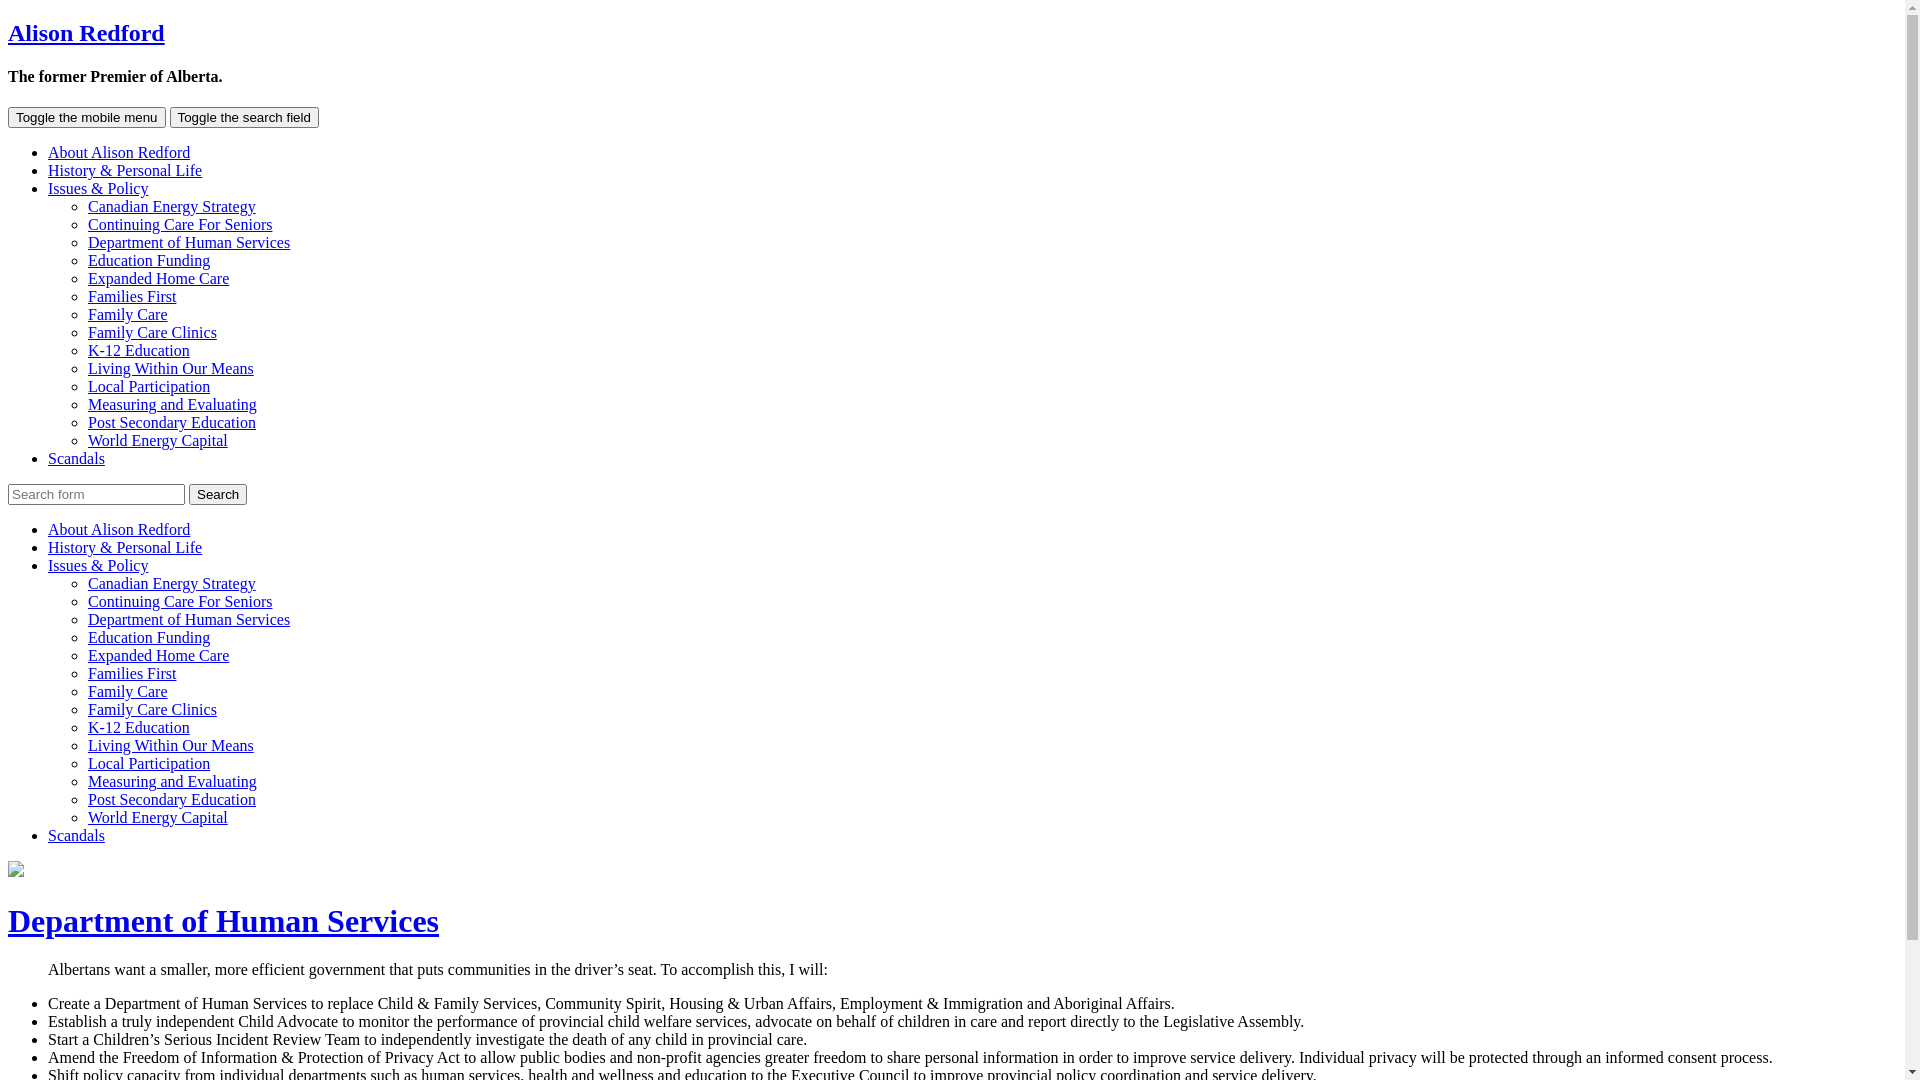  Describe the element at coordinates (125, 548) in the screenshot. I see `History & Personal Life` at that location.